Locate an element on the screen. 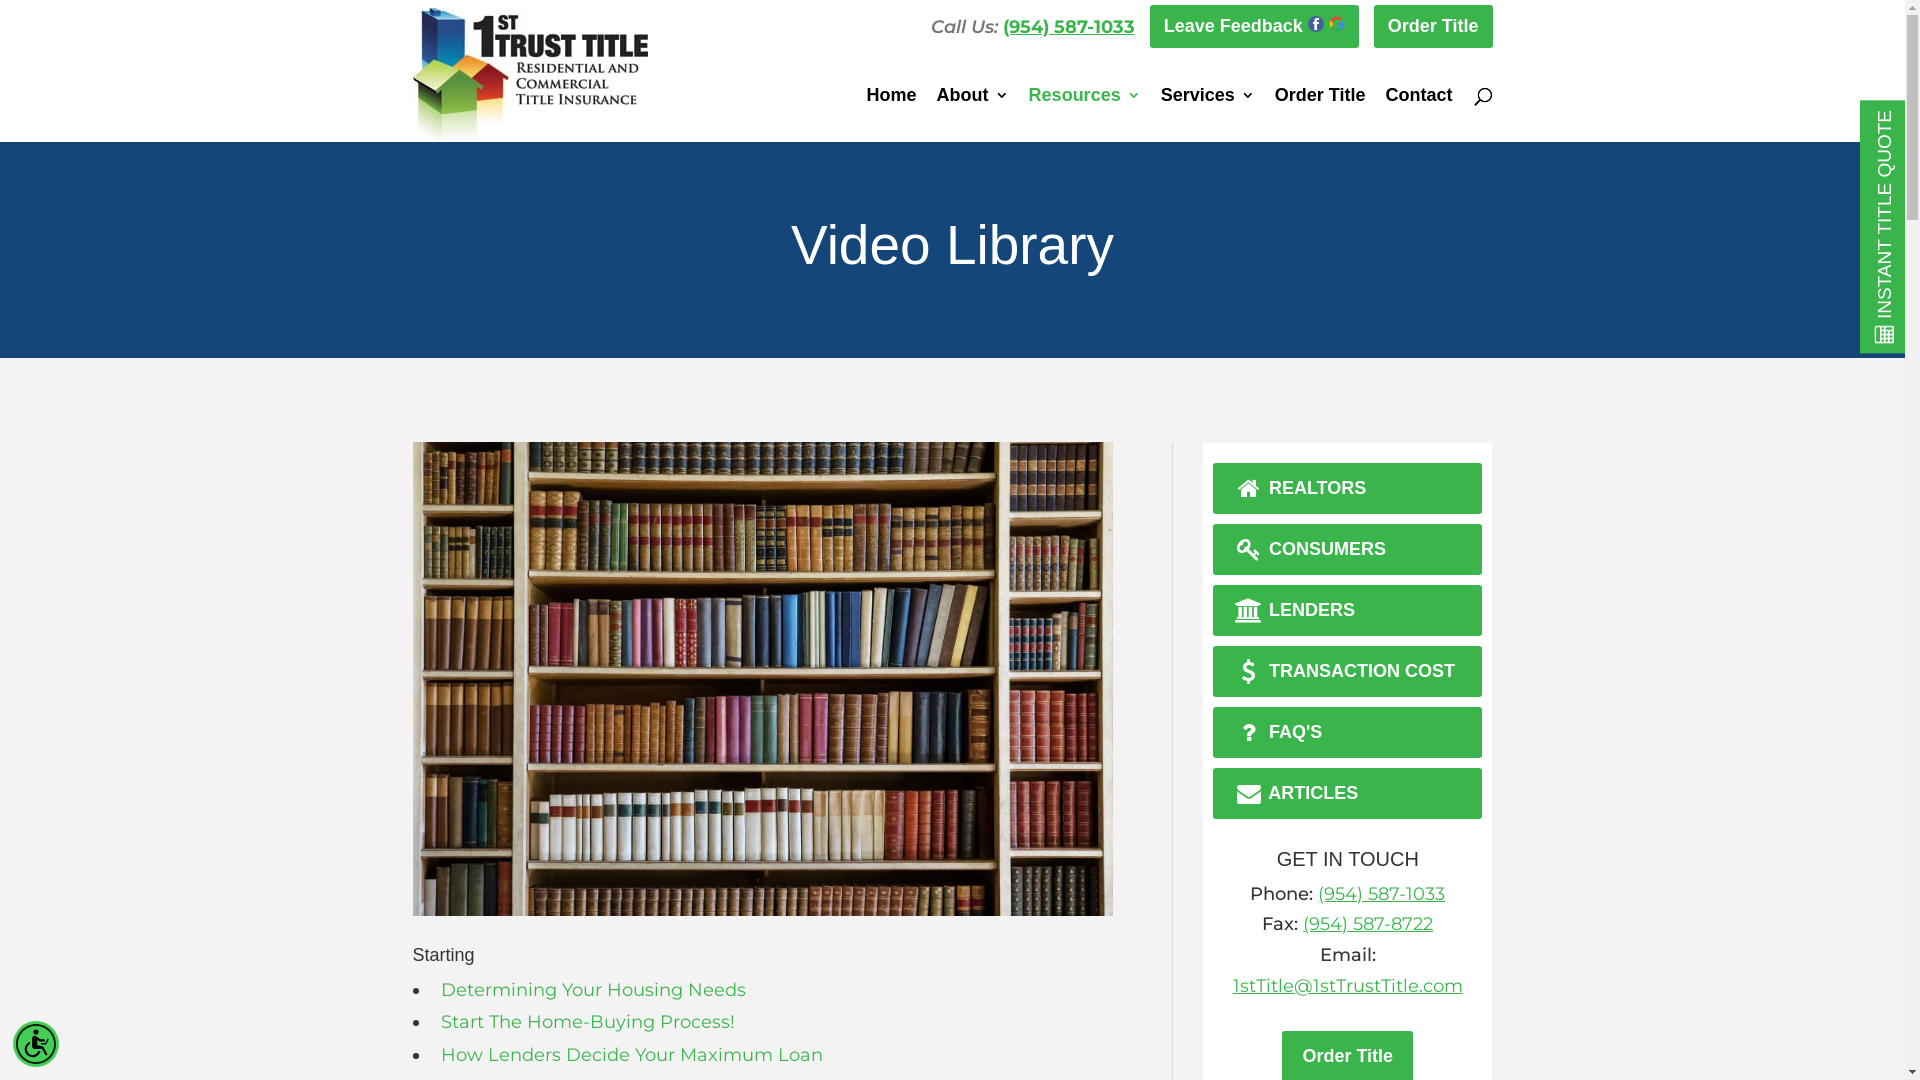  Order Title is located at coordinates (1320, 115).